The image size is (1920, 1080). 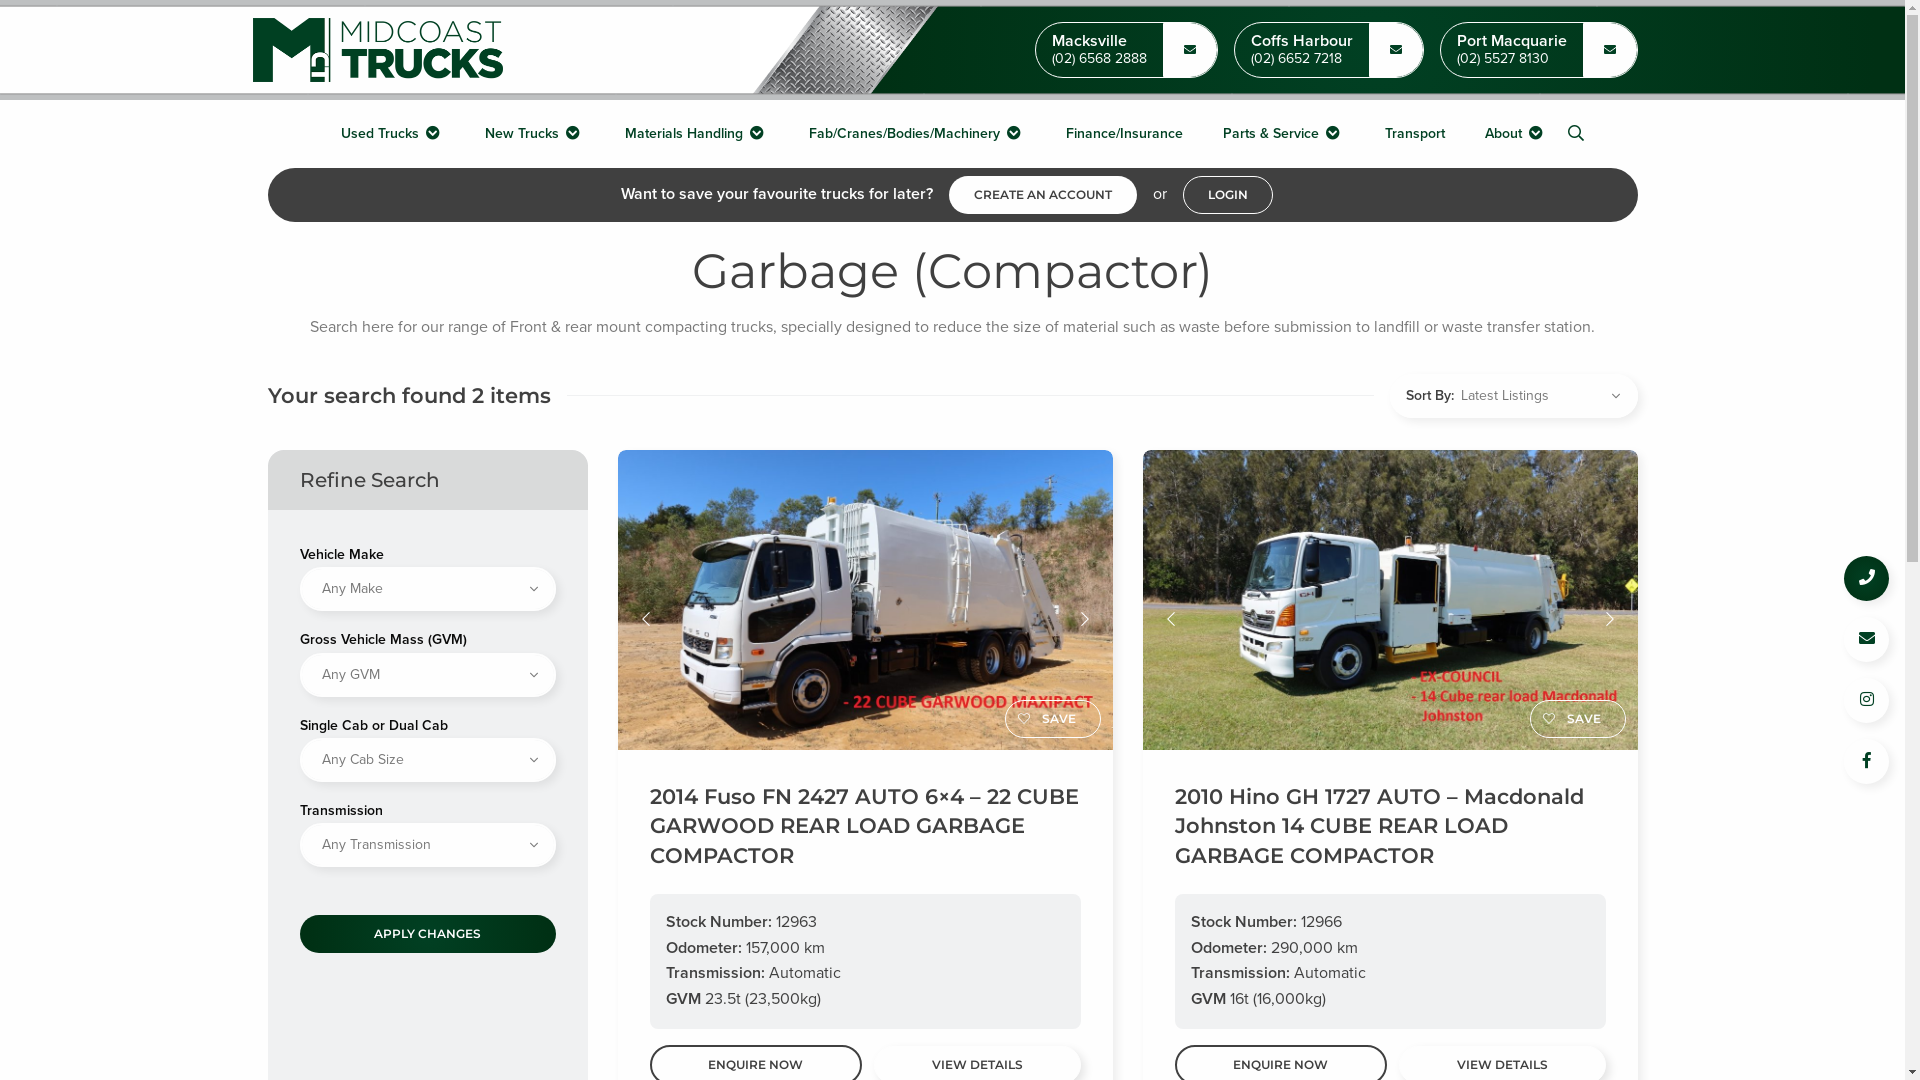 I want to click on Parts & Service, so click(x=1284, y=134).